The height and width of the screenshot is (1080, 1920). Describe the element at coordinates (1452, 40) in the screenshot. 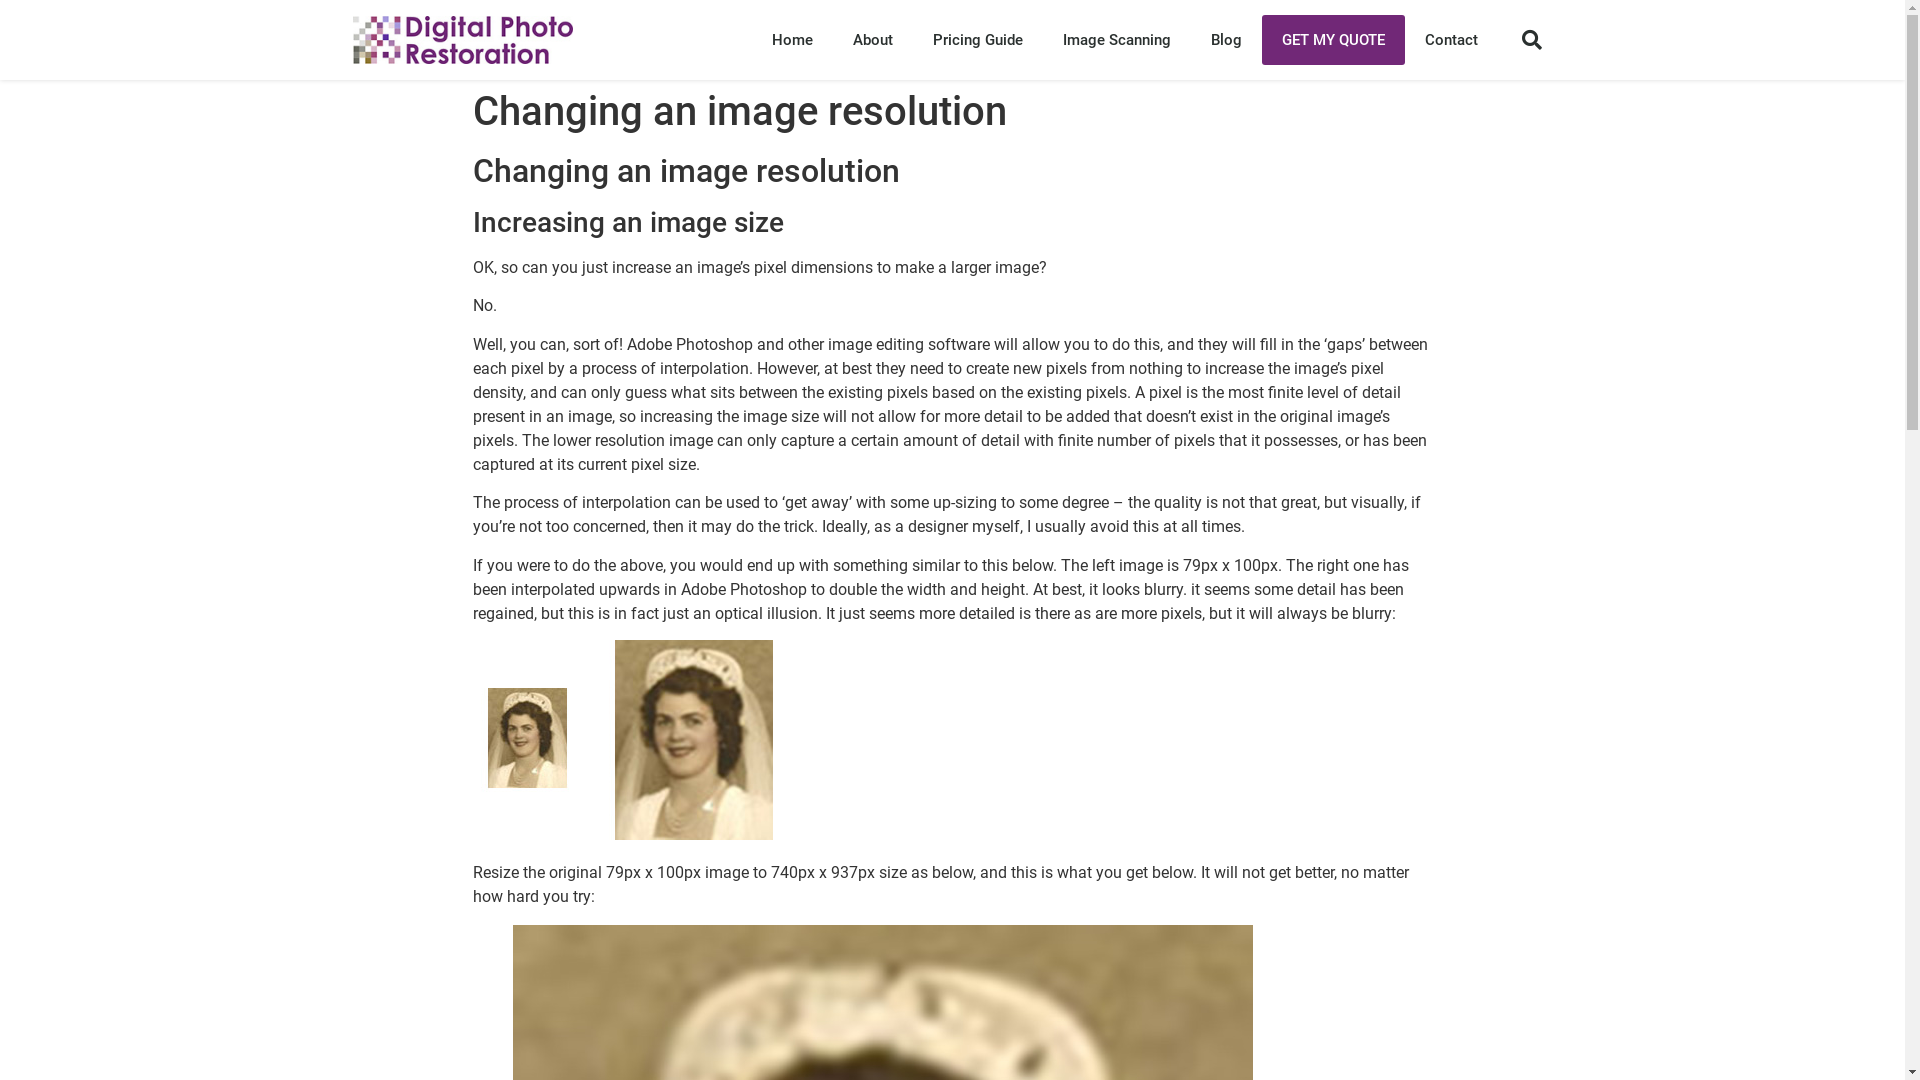

I see `Contact` at that location.